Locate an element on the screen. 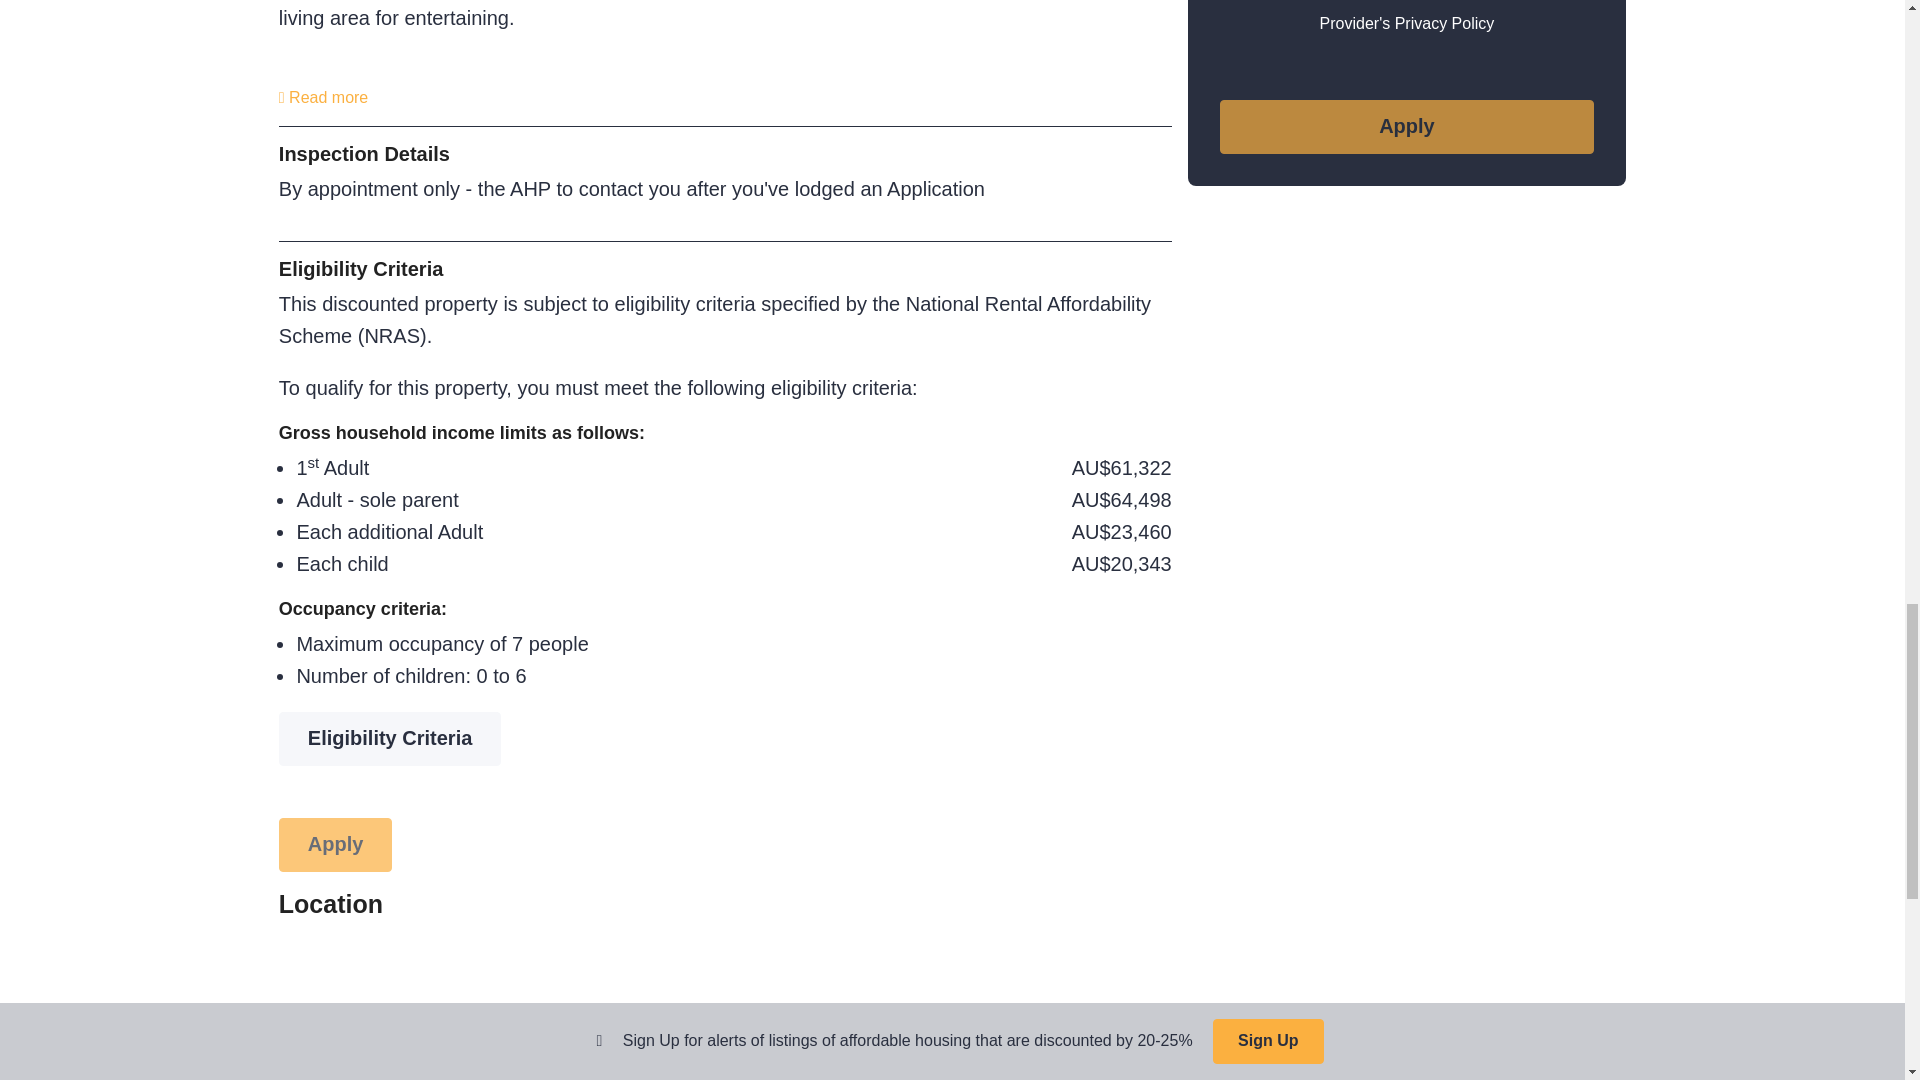  AHP Cannot lodge Application is located at coordinates (336, 844).